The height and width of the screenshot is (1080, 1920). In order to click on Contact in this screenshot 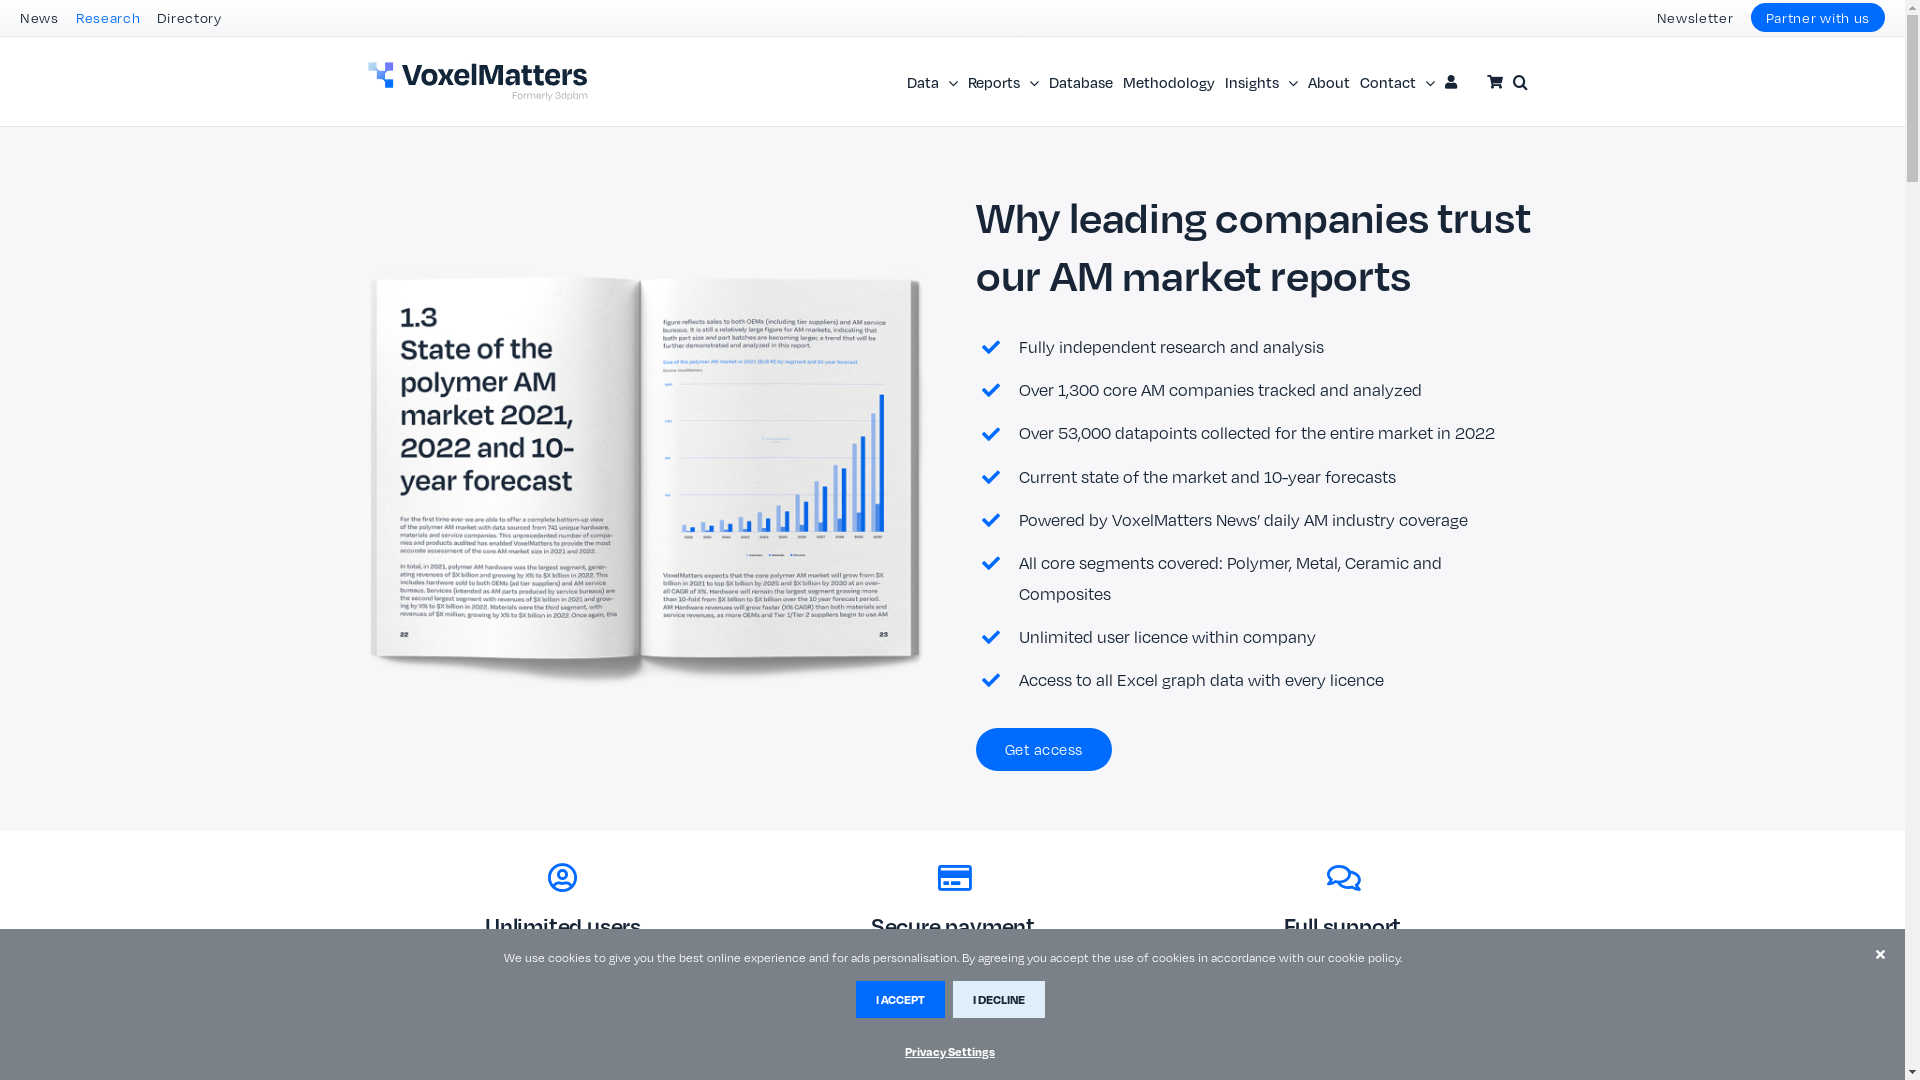, I will do `click(1398, 82)`.